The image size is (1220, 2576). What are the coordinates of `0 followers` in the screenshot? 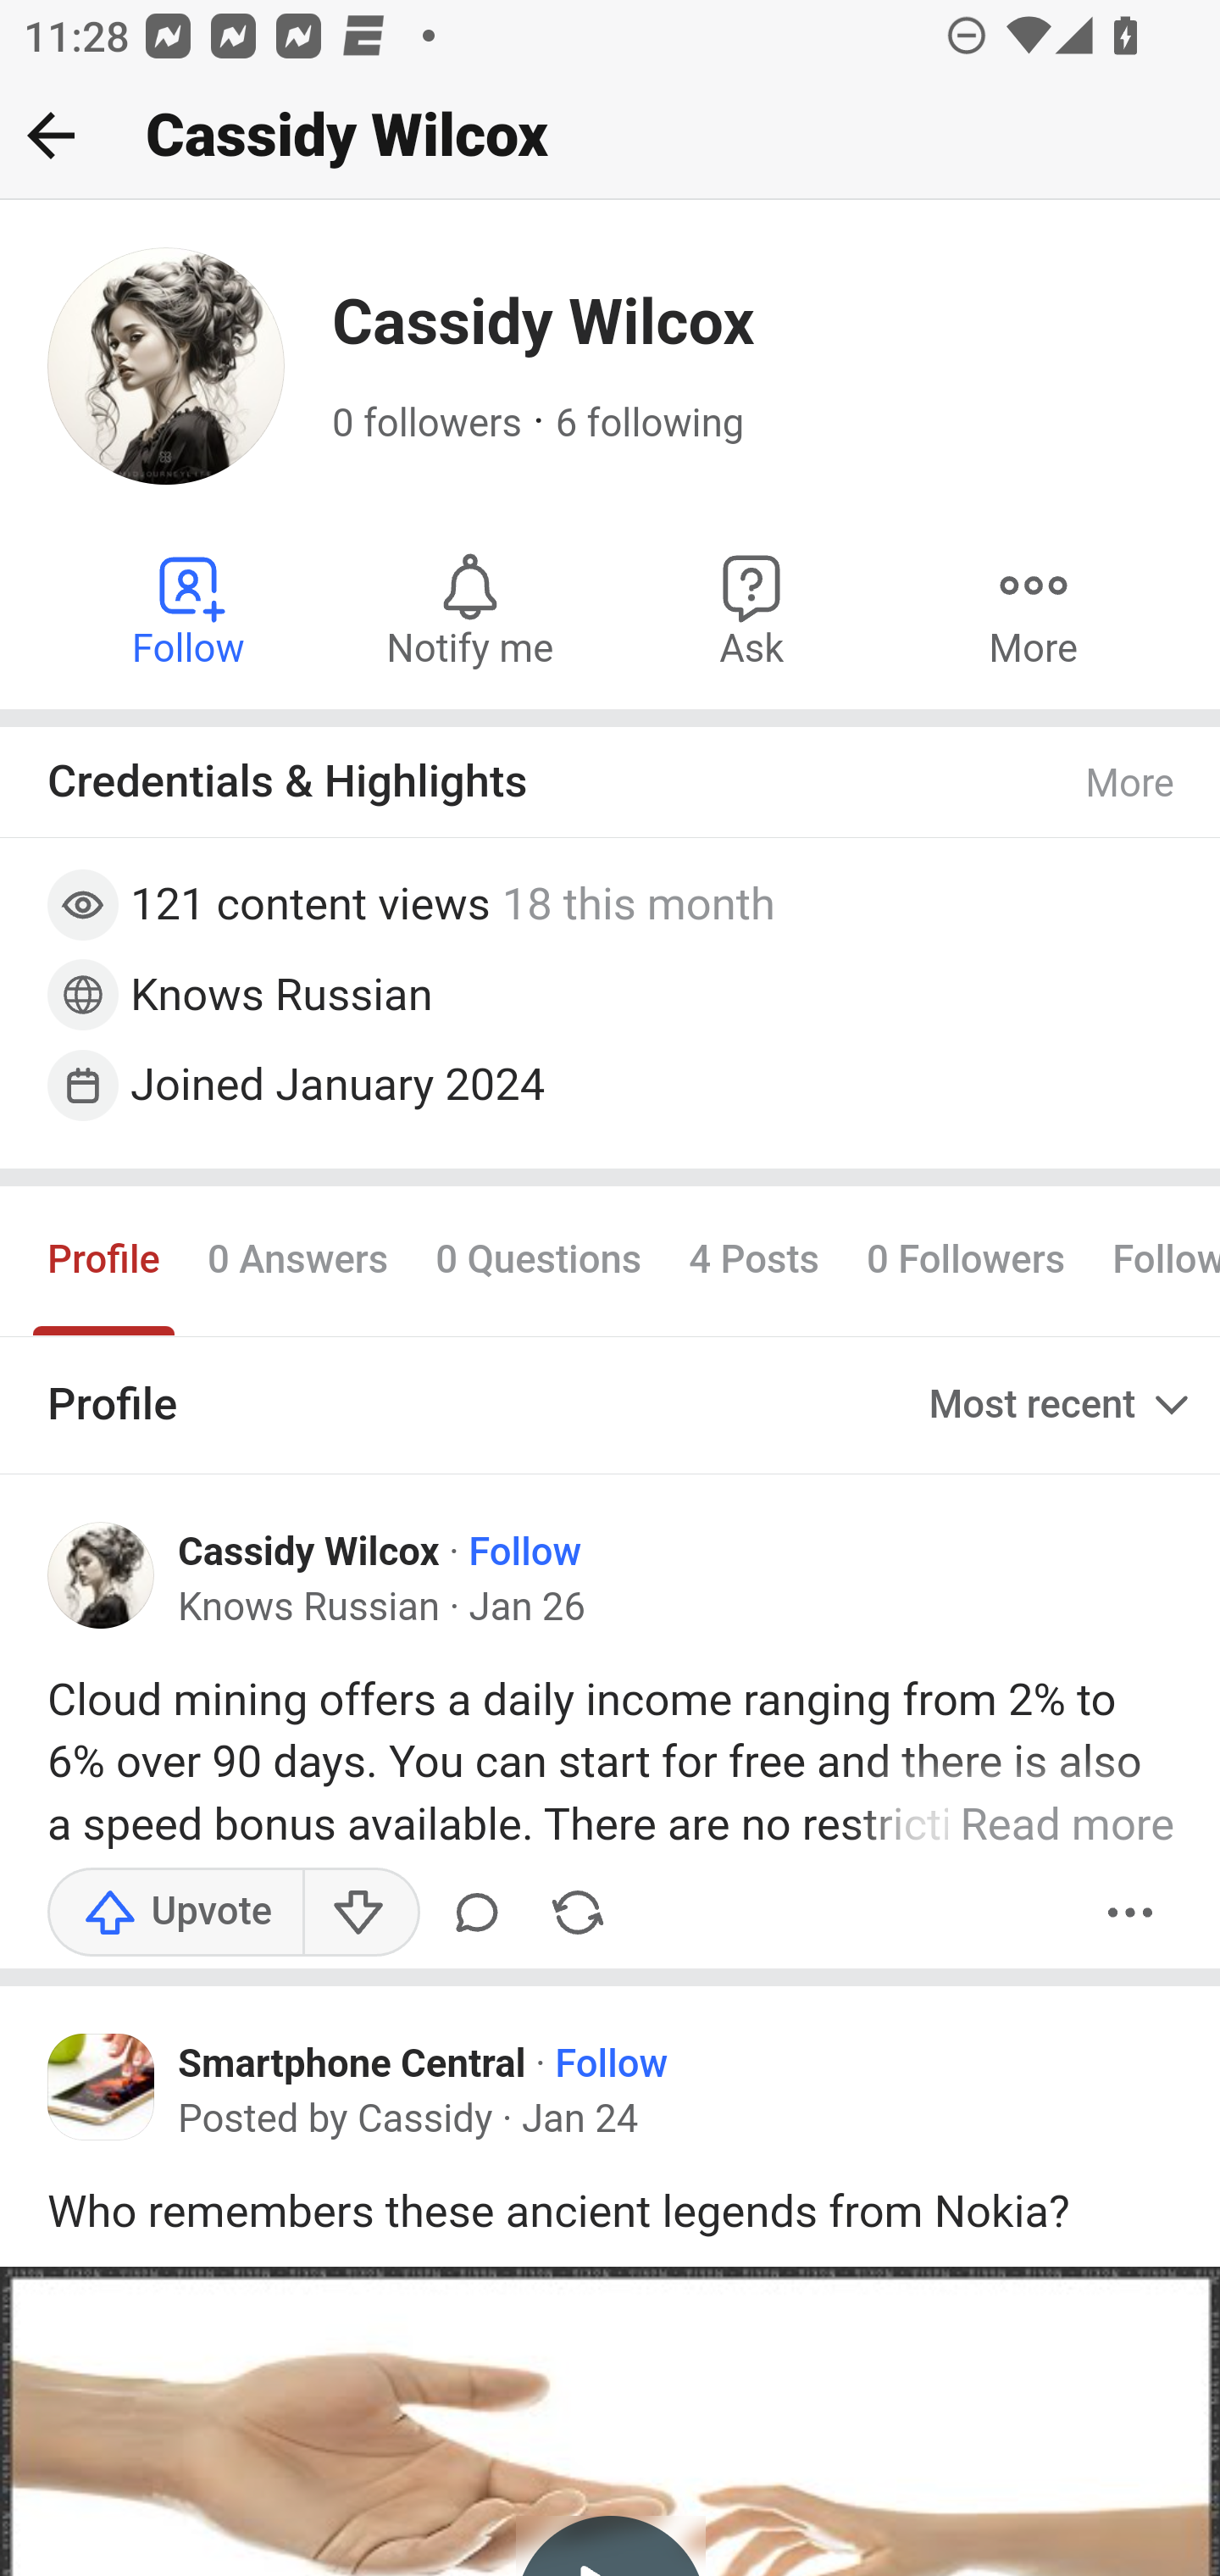 It's located at (428, 424).